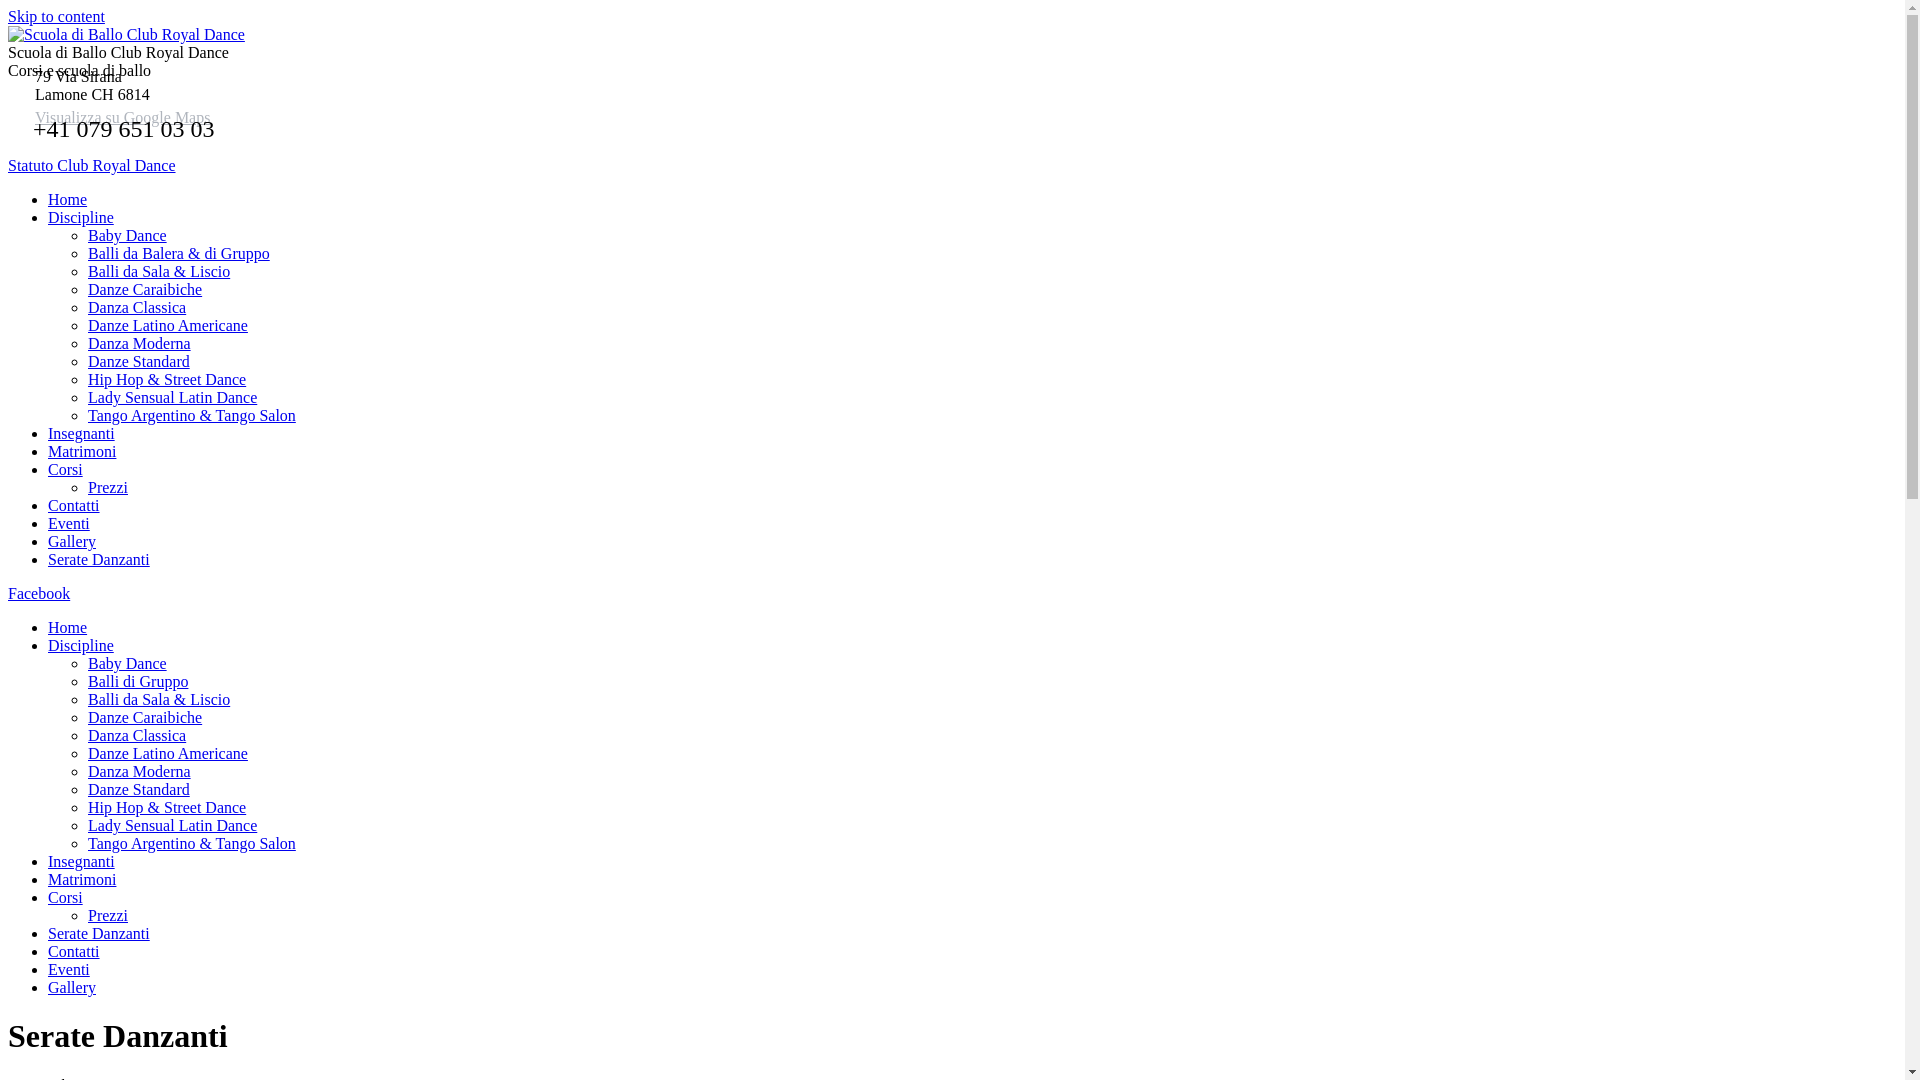  What do you see at coordinates (81, 646) in the screenshot?
I see `Discipline` at bounding box center [81, 646].